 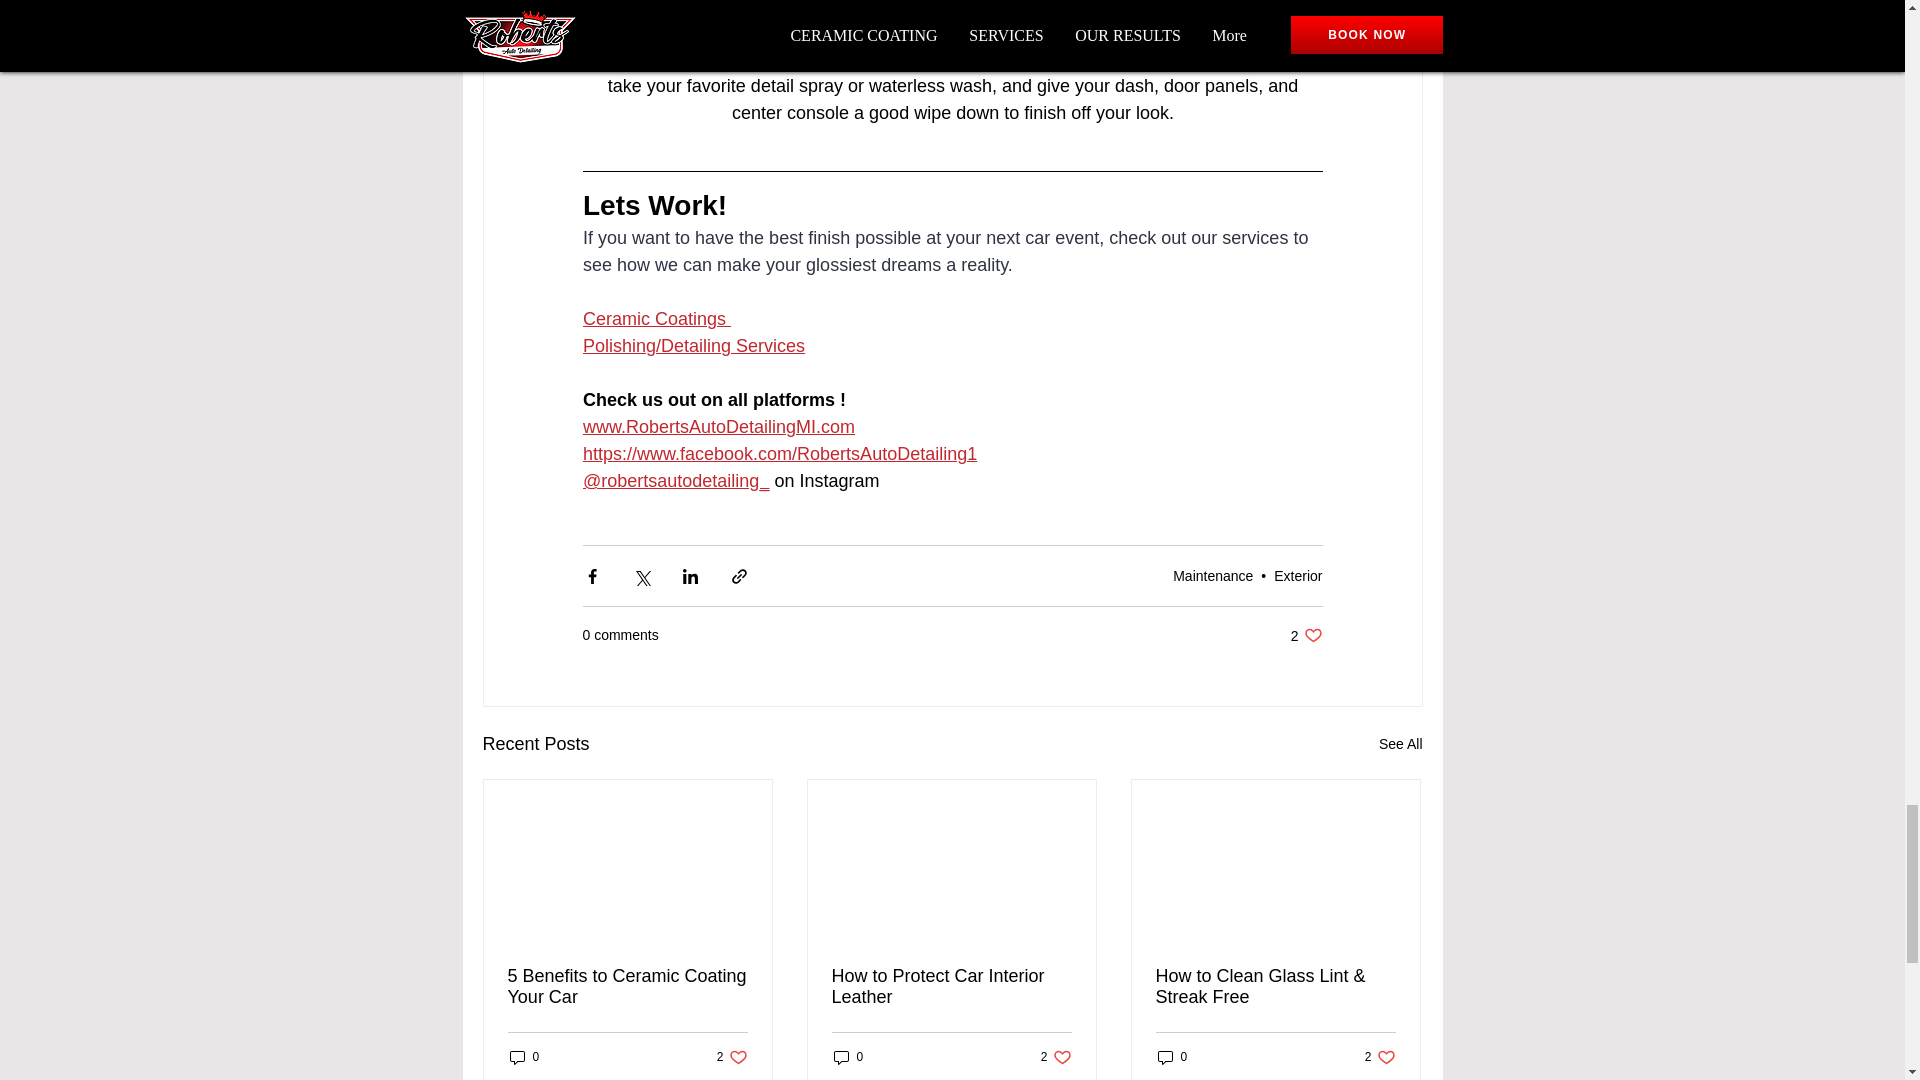 What do you see at coordinates (1400, 744) in the screenshot?
I see `Maintenance` at bounding box center [1400, 744].